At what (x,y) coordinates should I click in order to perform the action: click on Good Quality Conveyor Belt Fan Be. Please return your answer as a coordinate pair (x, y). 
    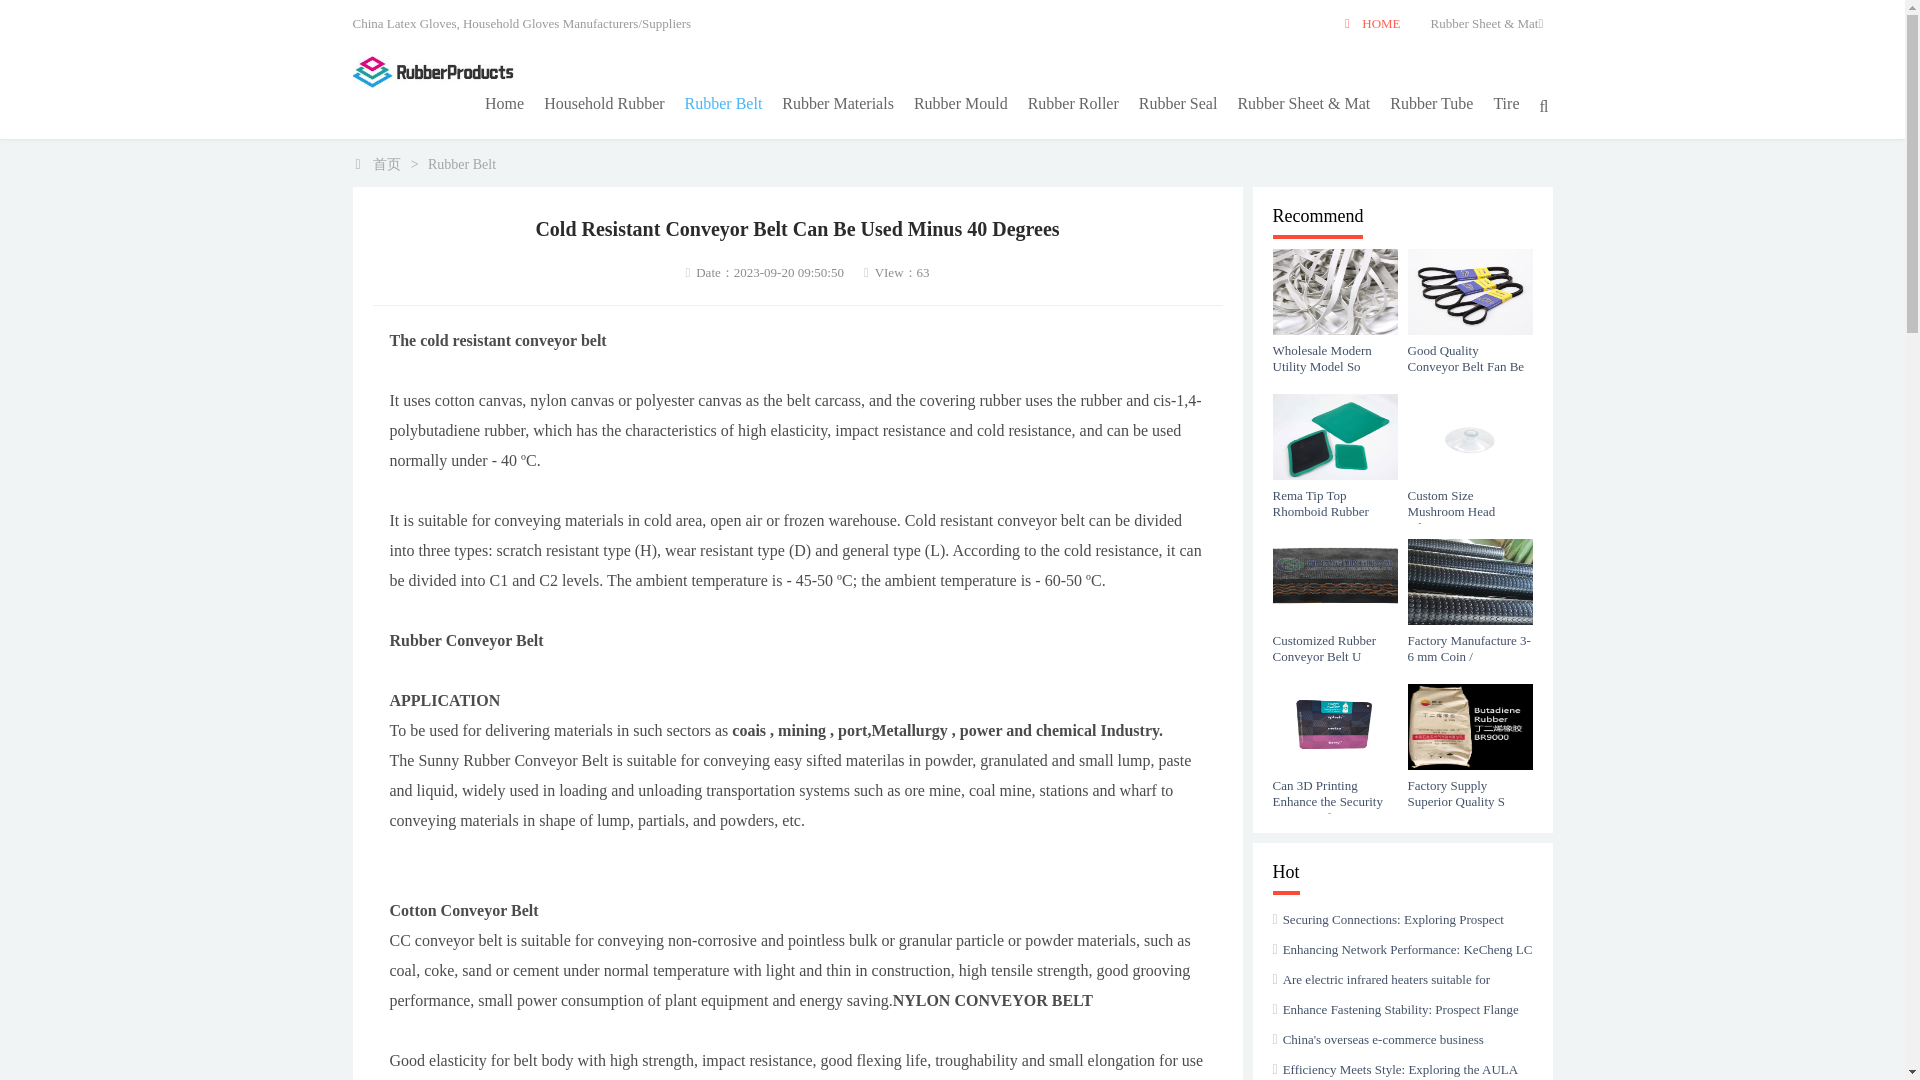
    Looking at the image, I should click on (1470, 350).